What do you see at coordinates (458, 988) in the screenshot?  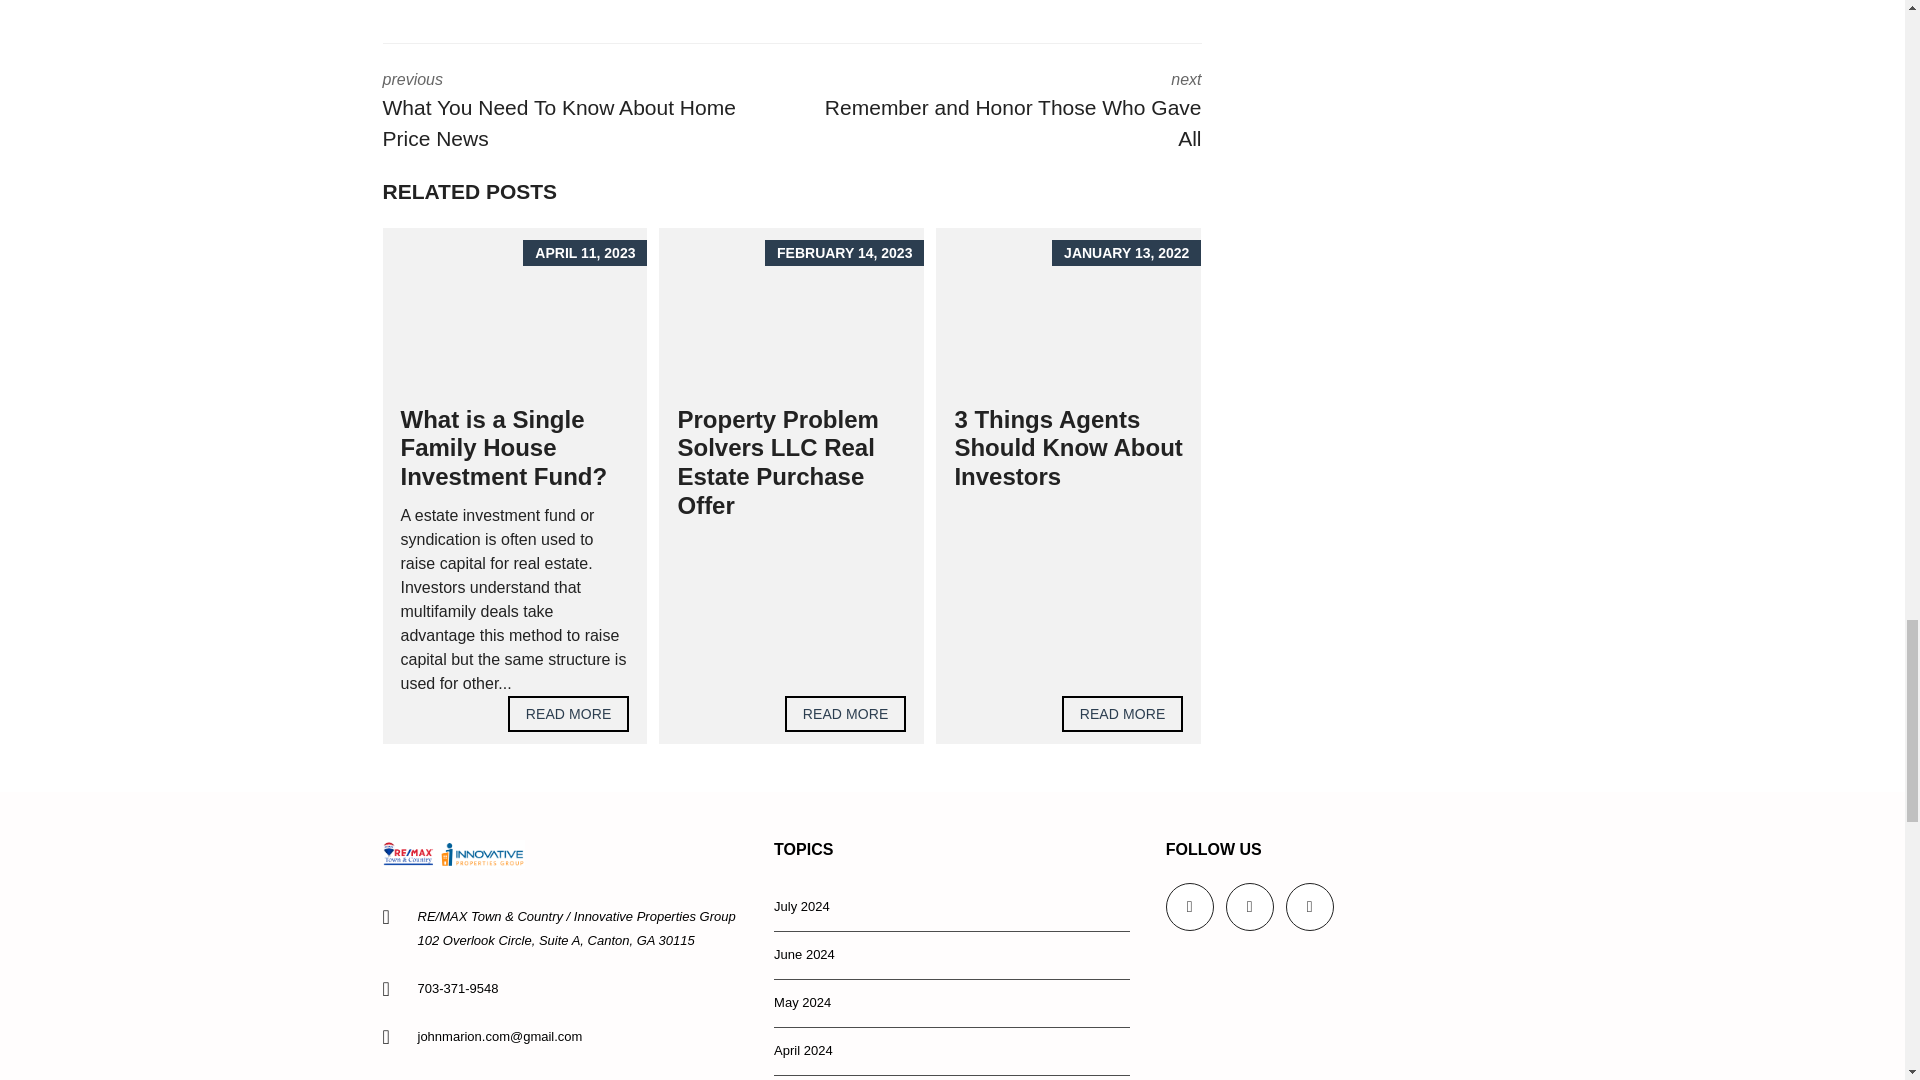 I see `FEBRUARY 14, 2023` at bounding box center [458, 988].